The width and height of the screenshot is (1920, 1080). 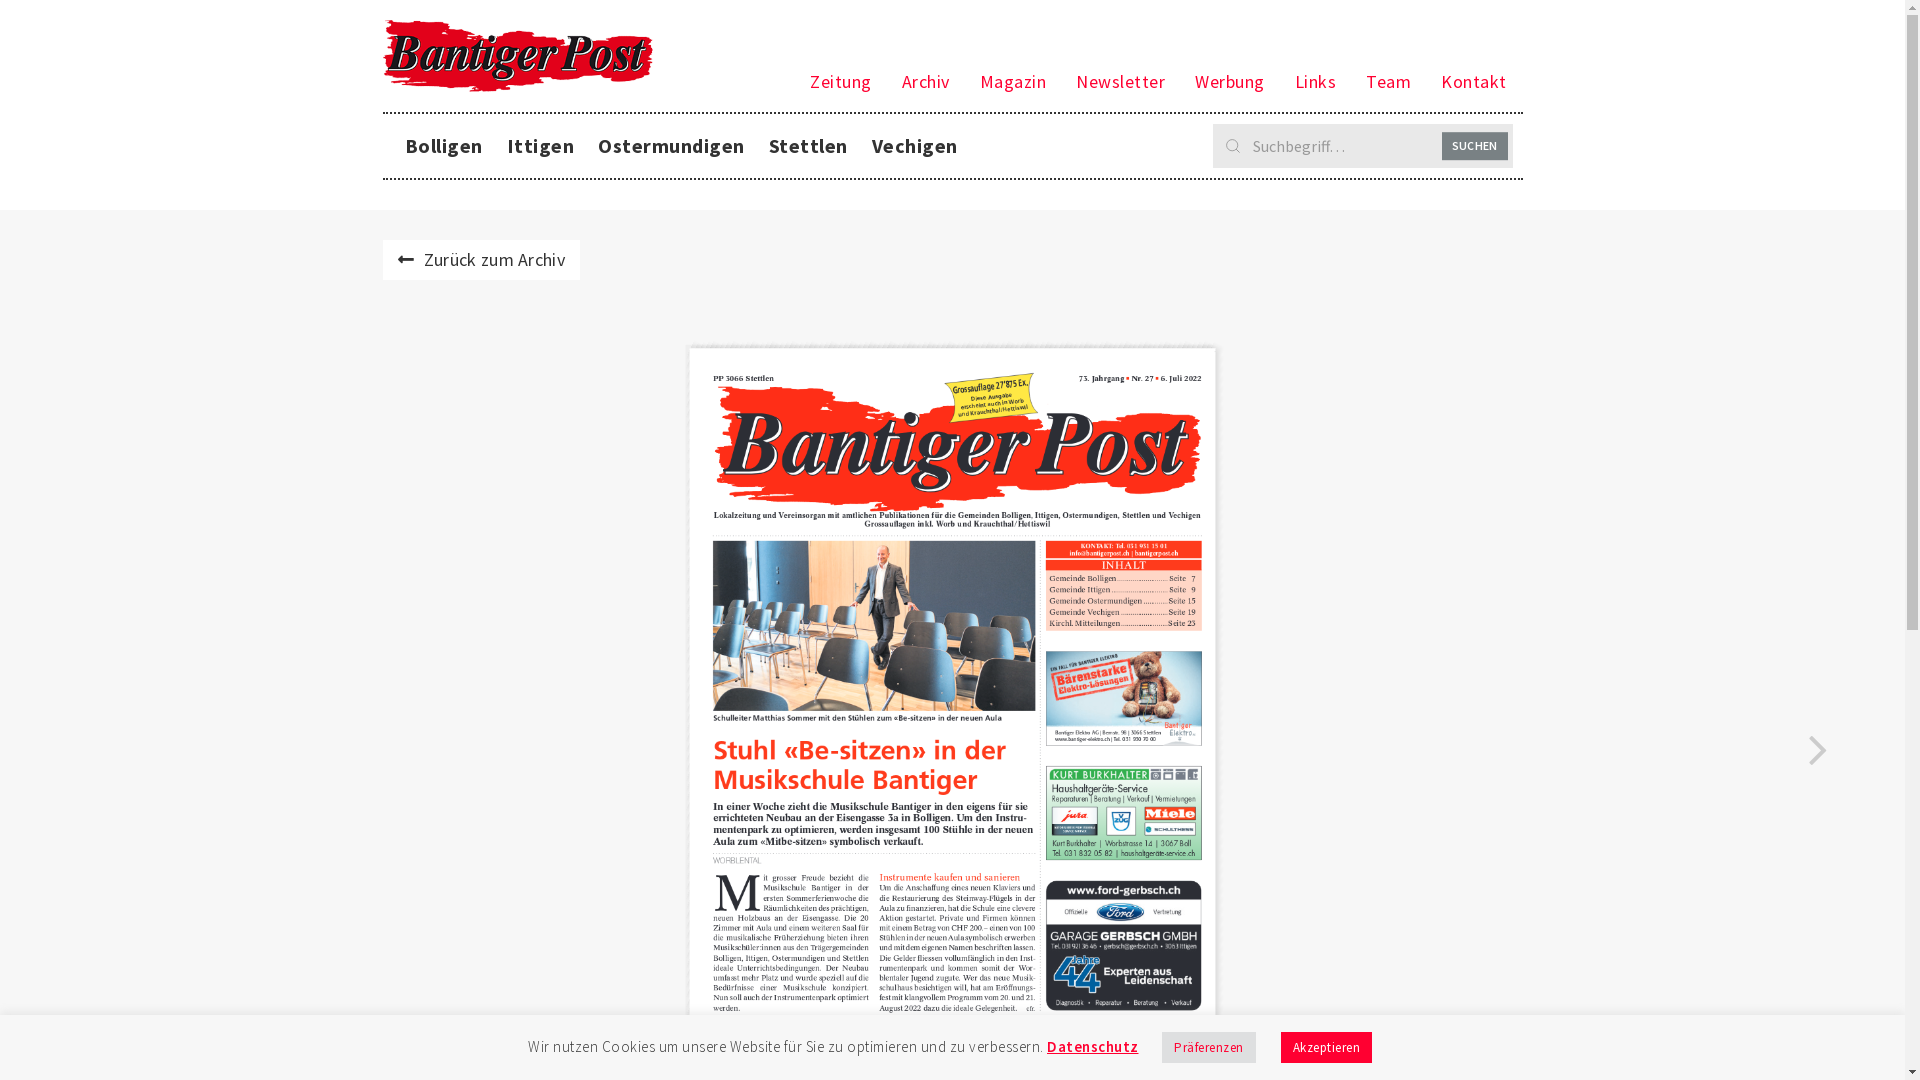 What do you see at coordinates (1475, 146) in the screenshot?
I see `SUCHEN` at bounding box center [1475, 146].